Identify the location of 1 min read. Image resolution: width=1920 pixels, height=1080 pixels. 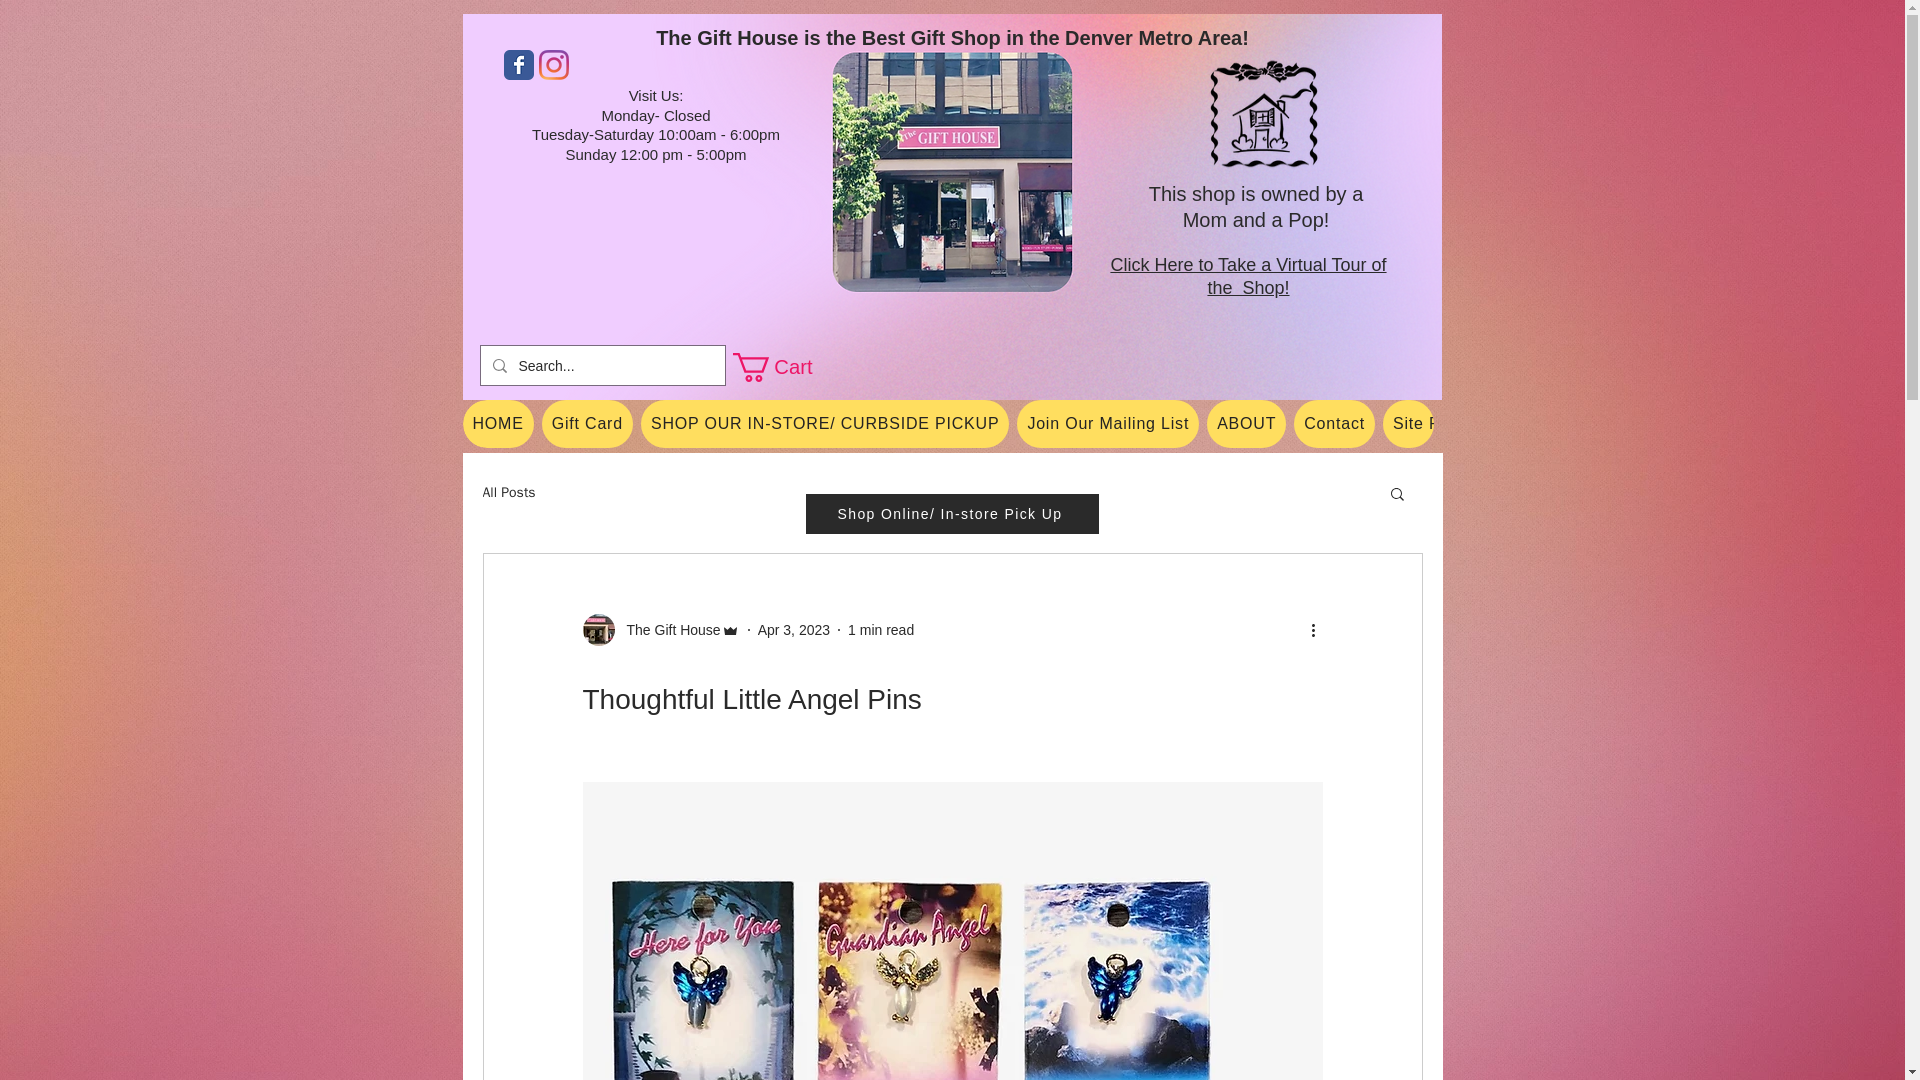
(880, 630).